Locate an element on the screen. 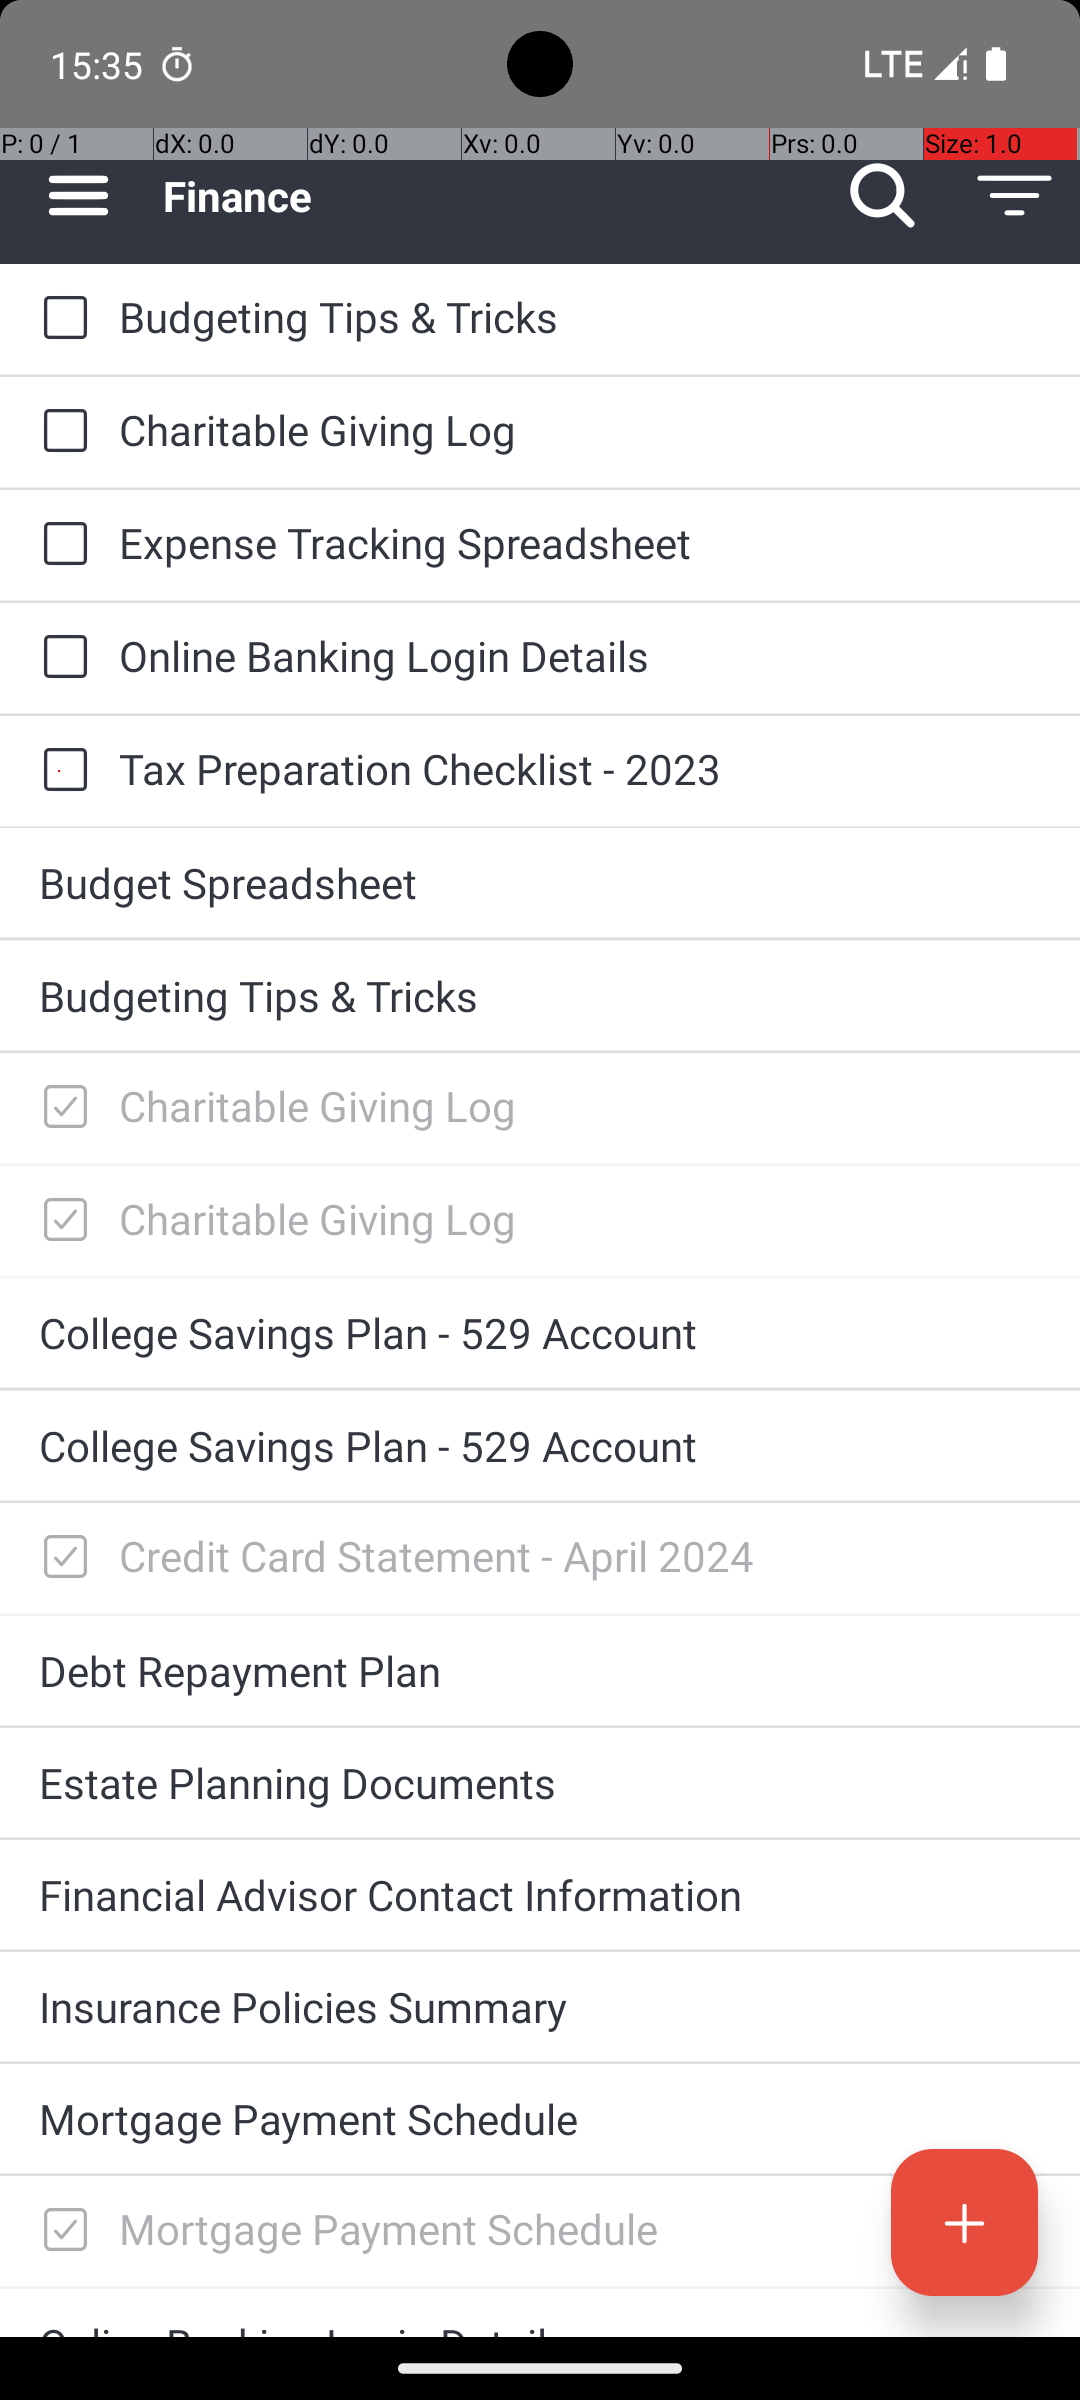 The width and height of the screenshot is (1080, 2400). College Savings Plan - 529 Account is located at coordinates (540, 1332).